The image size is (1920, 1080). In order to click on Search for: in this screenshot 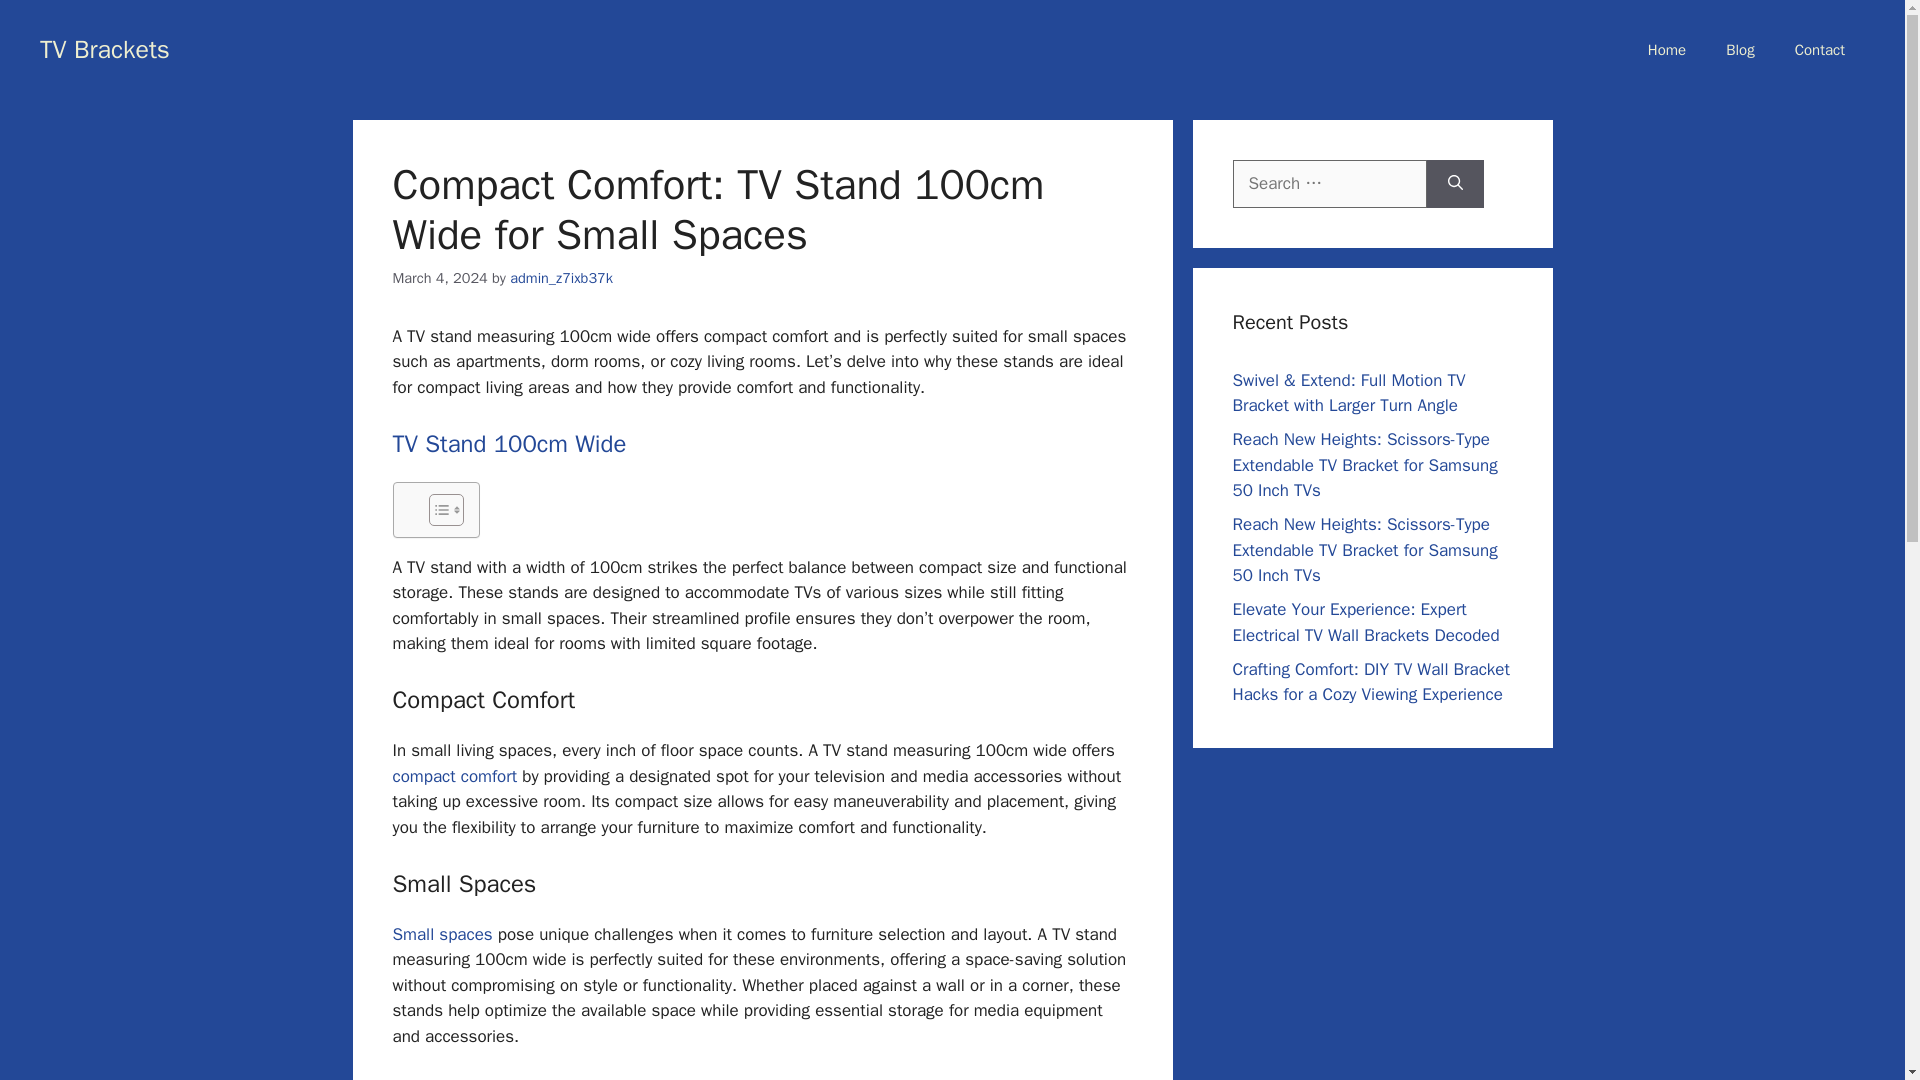, I will do `click(1329, 184)`.